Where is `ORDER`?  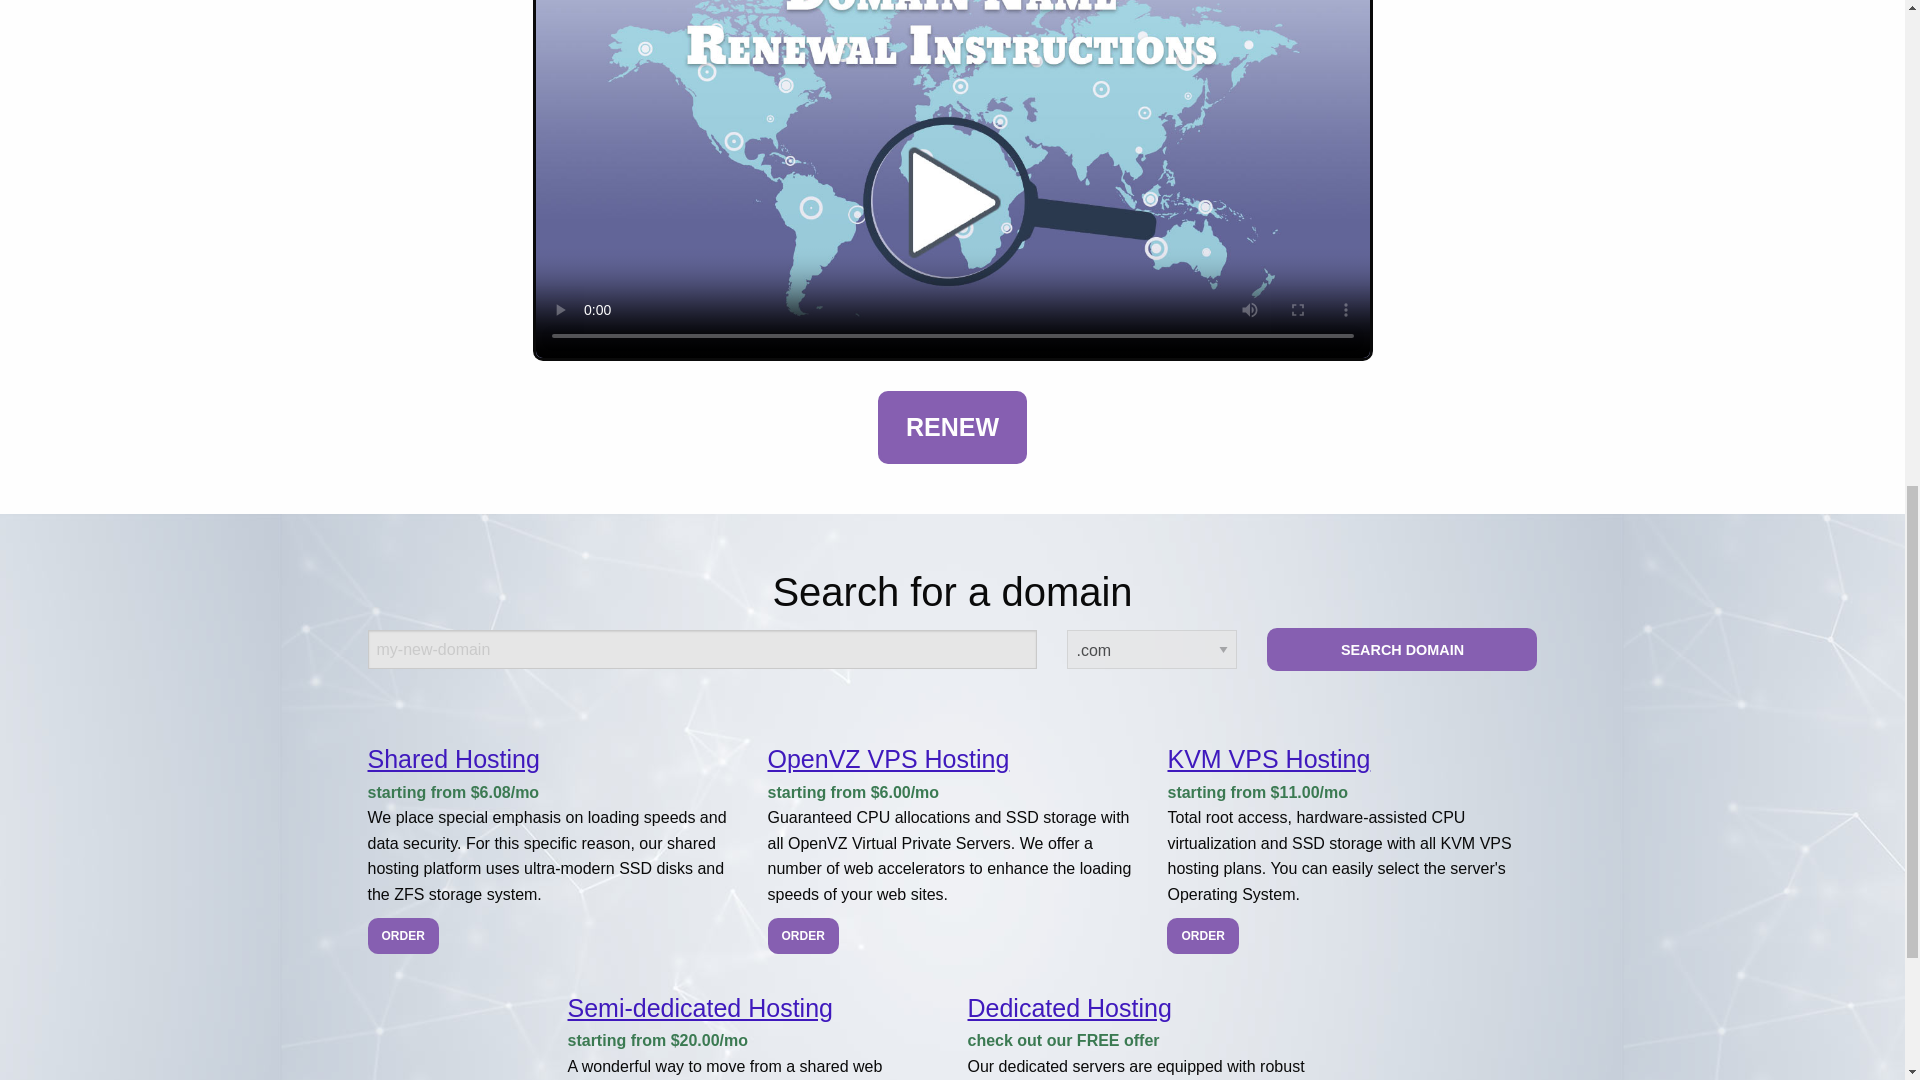
ORDER is located at coordinates (804, 936).